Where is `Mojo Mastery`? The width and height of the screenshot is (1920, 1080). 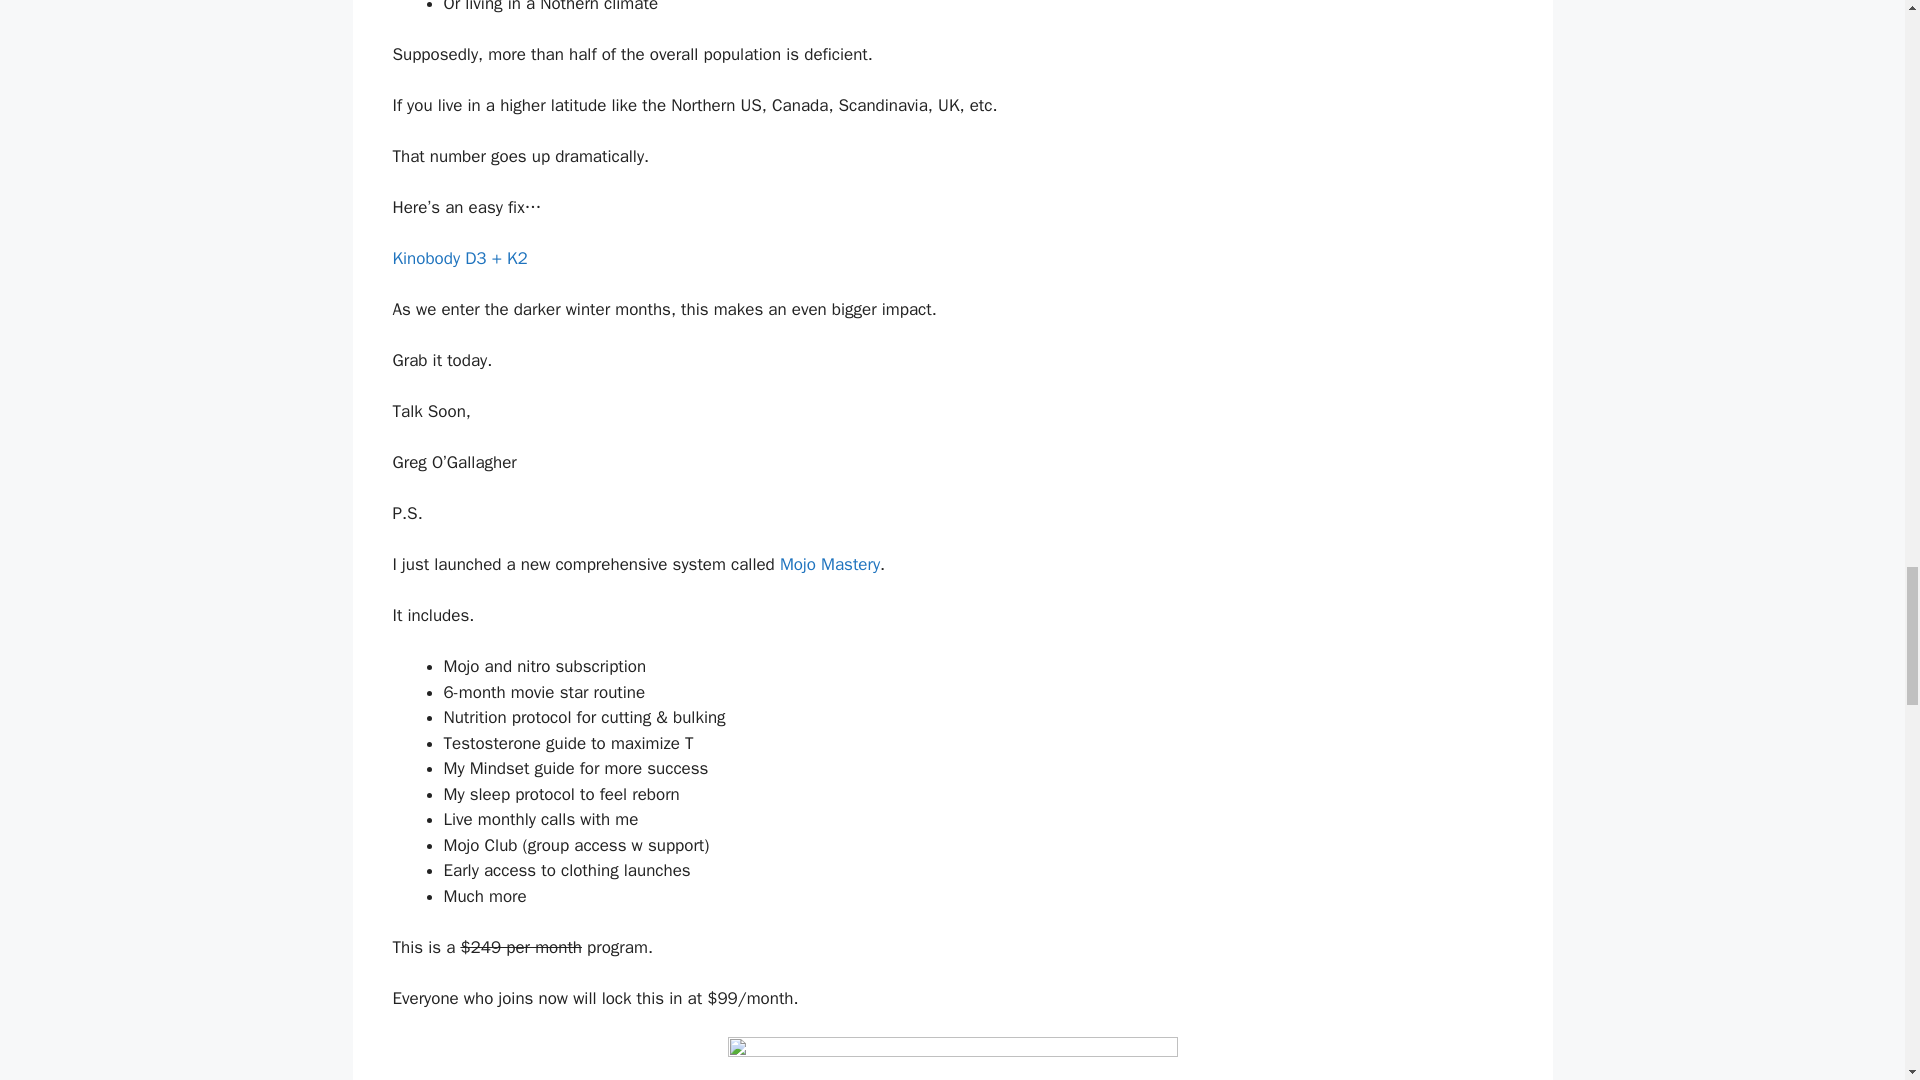 Mojo Mastery is located at coordinates (829, 564).